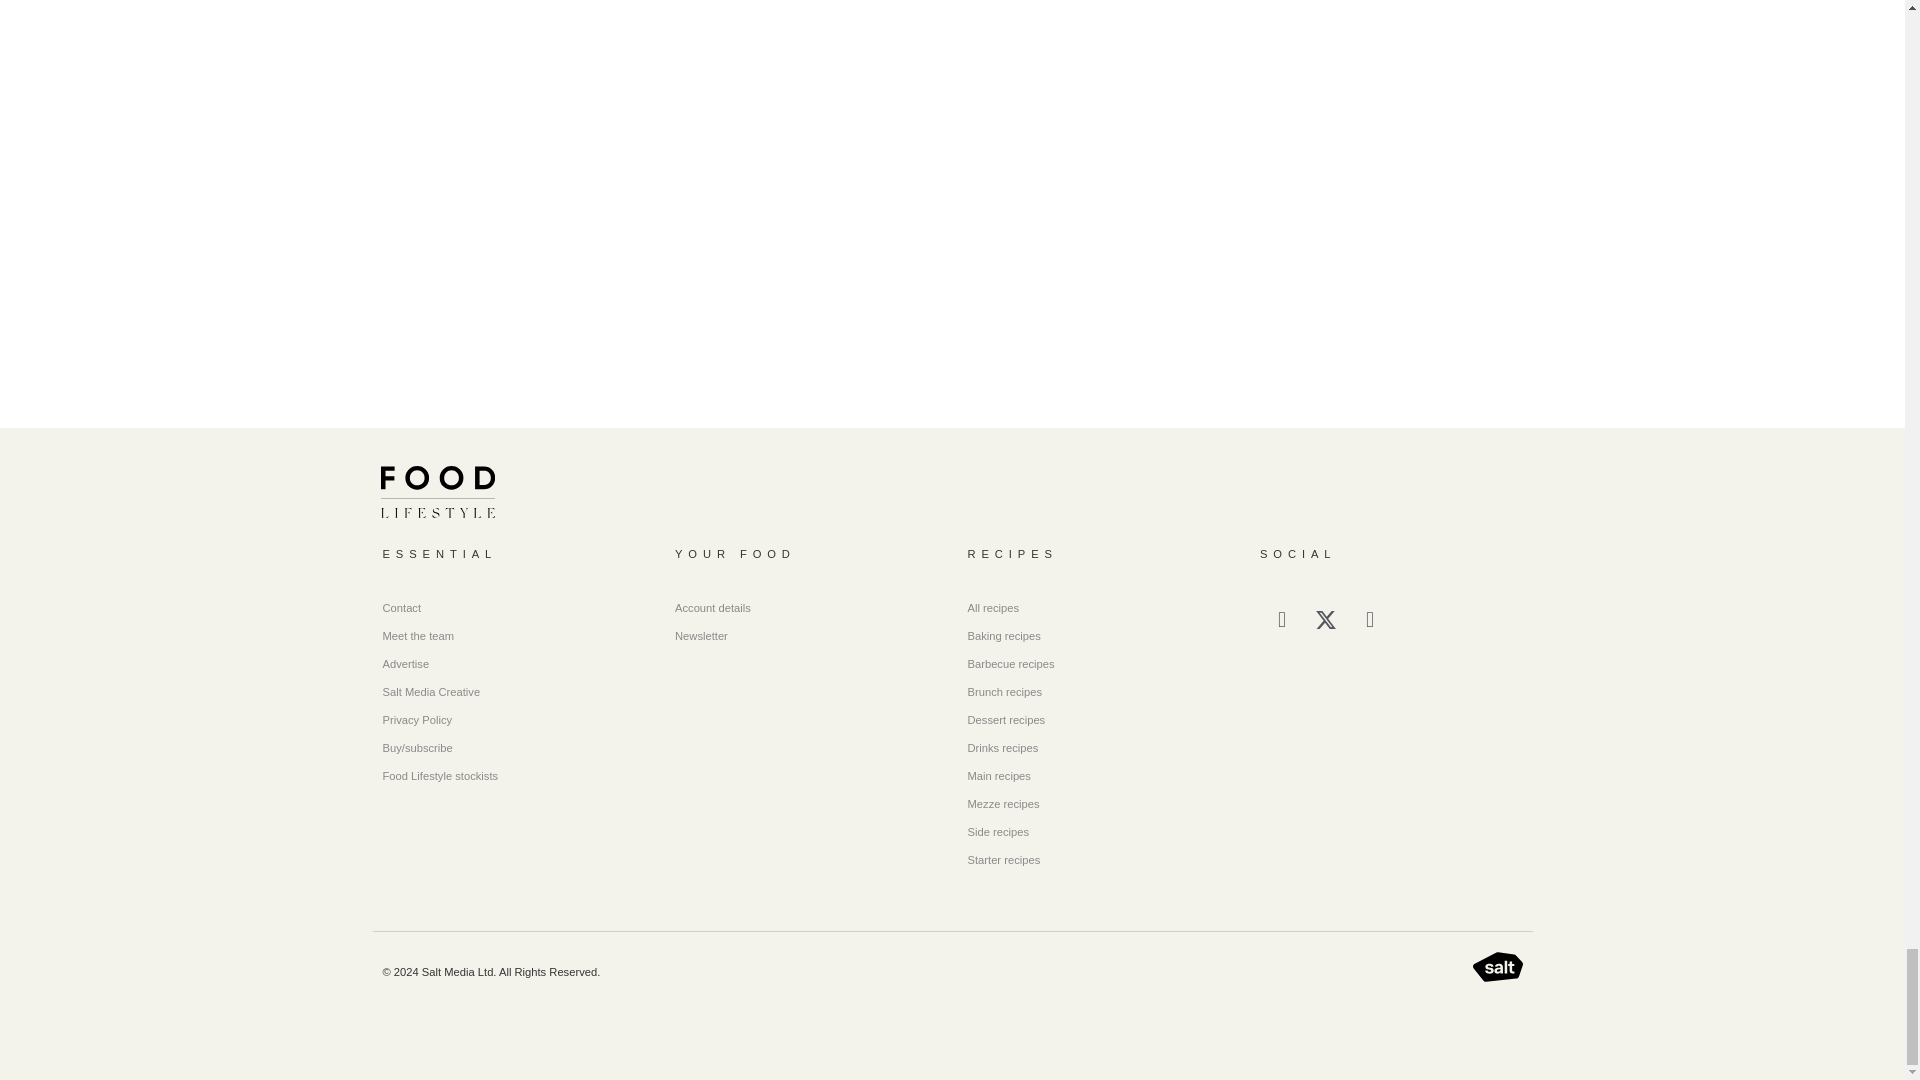 This screenshot has width=1920, height=1080. I want to click on Advertise, so click(514, 664).